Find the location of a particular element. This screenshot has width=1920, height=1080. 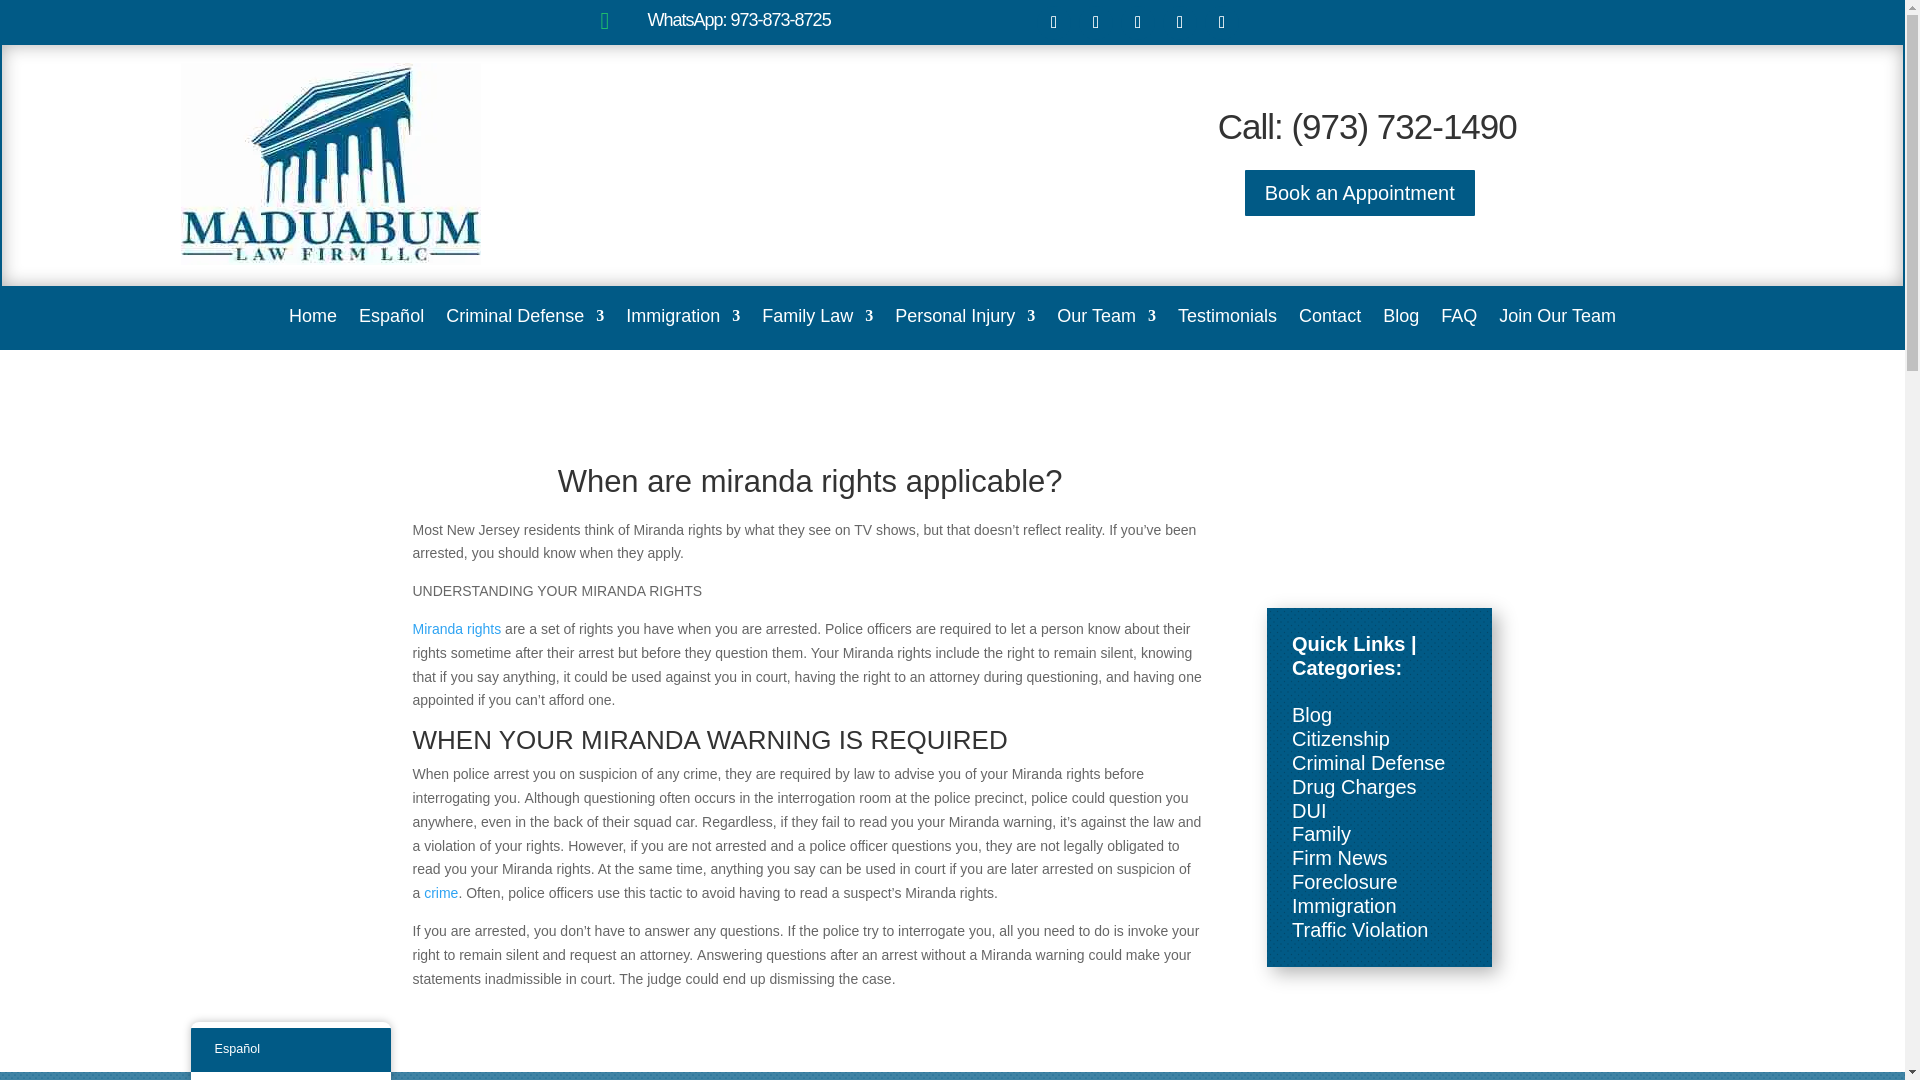

Personal Injury is located at coordinates (964, 319).